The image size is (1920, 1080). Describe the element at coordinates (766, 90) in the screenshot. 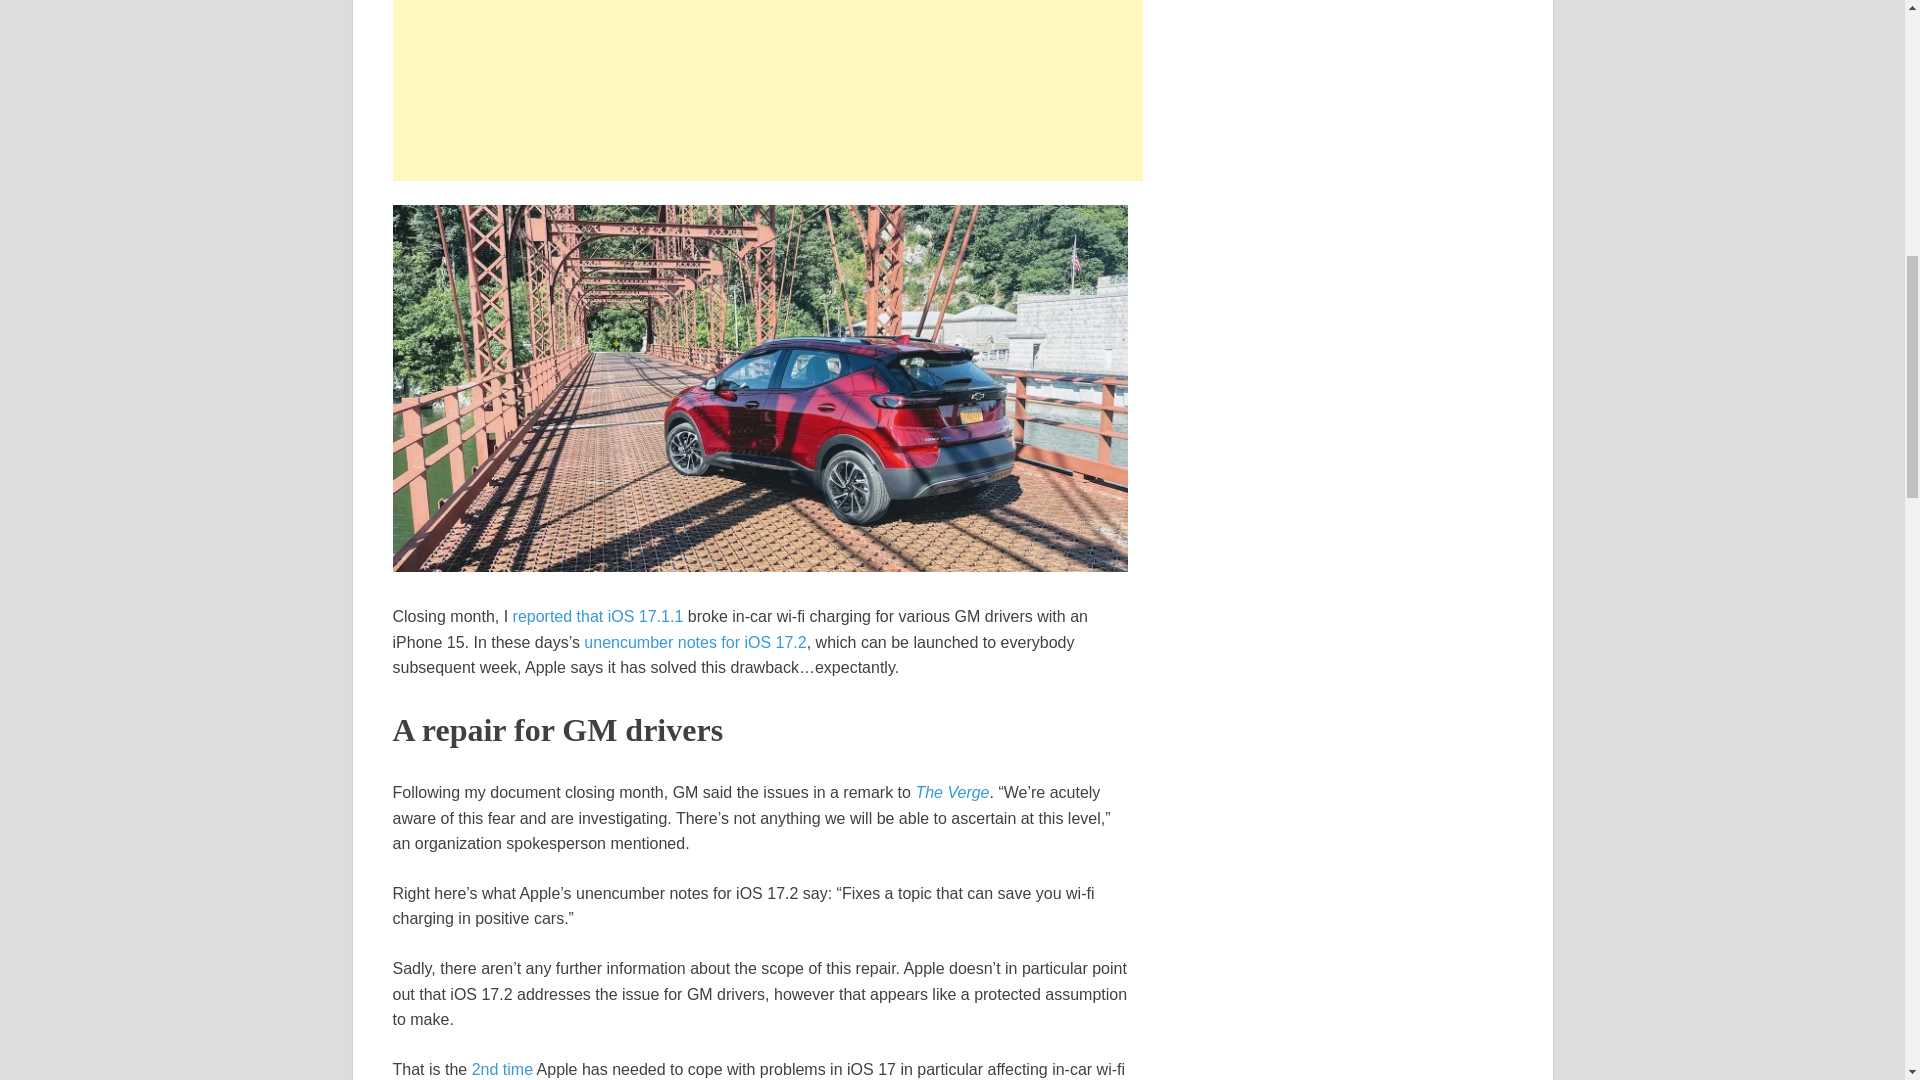

I see `Advertisement` at that location.